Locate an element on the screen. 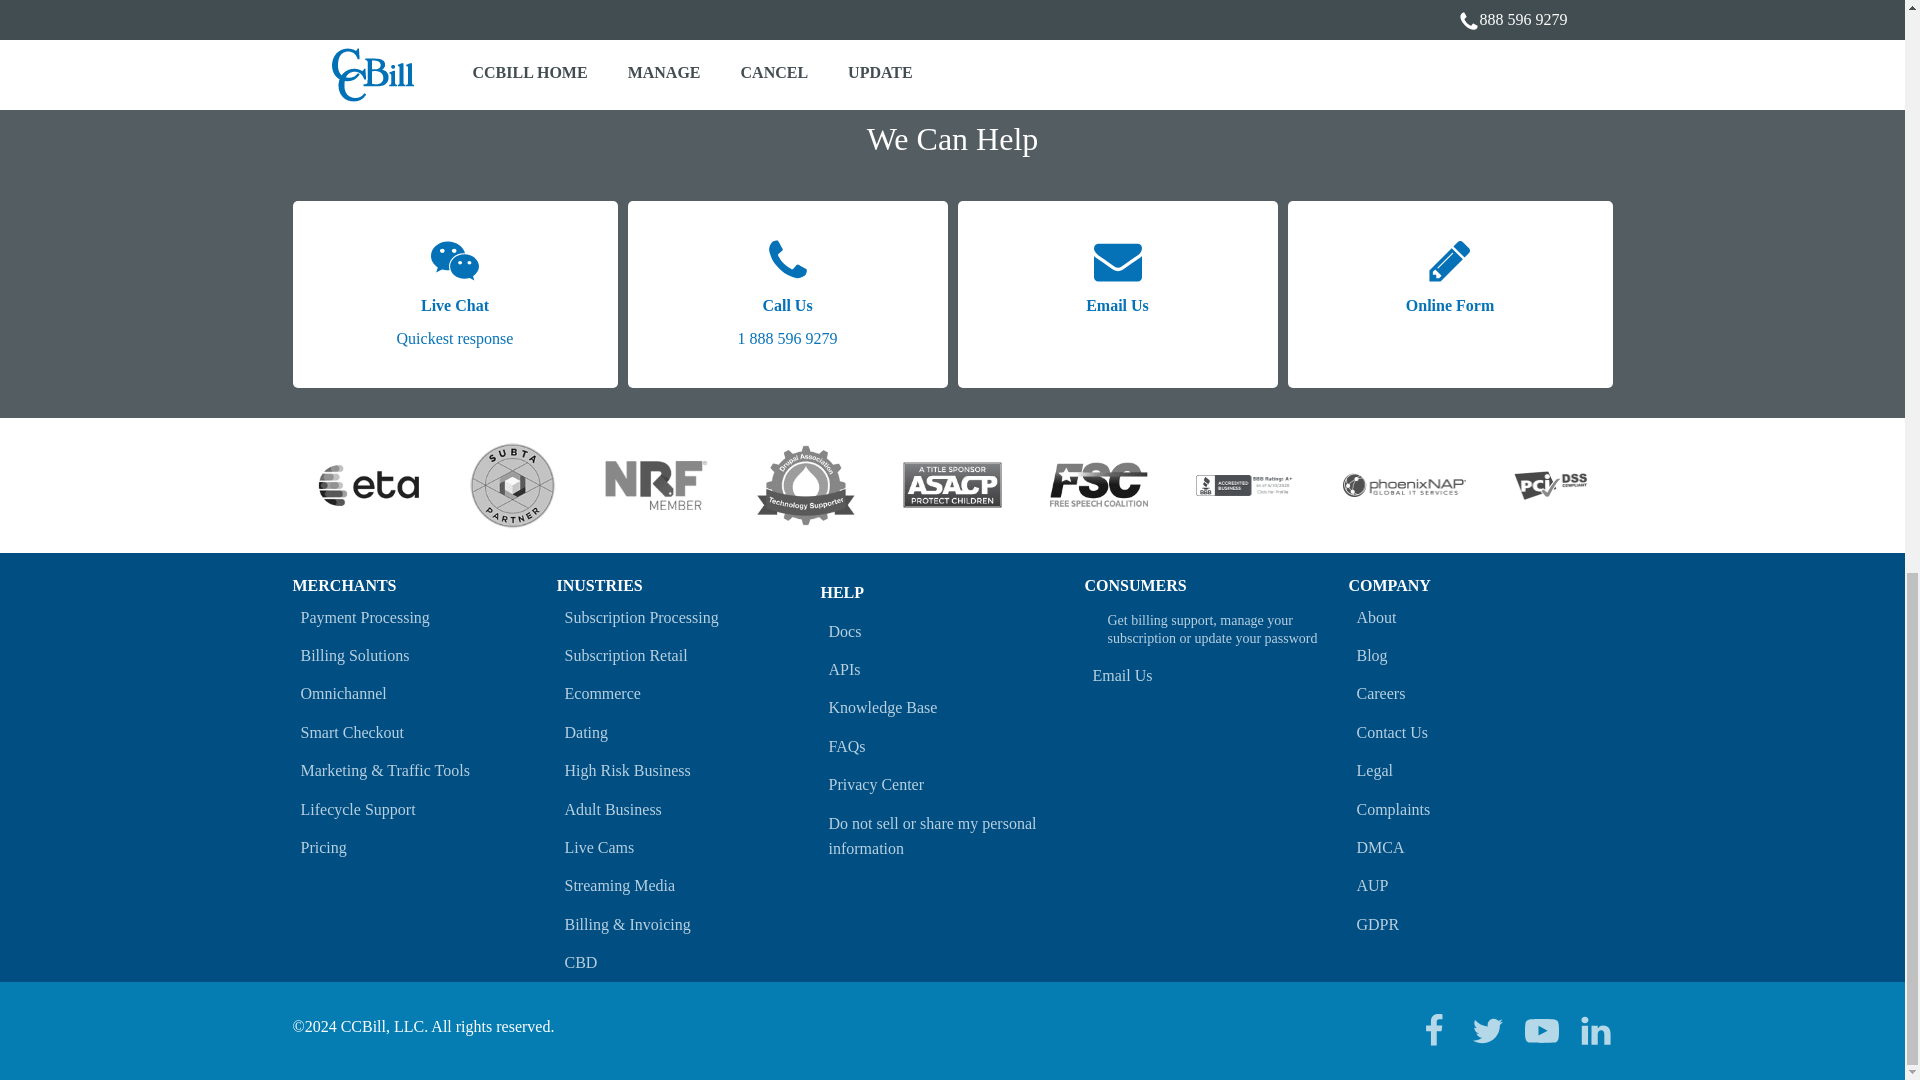 This screenshot has height=1080, width=1920. High Risk Business is located at coordinates (688, 770).